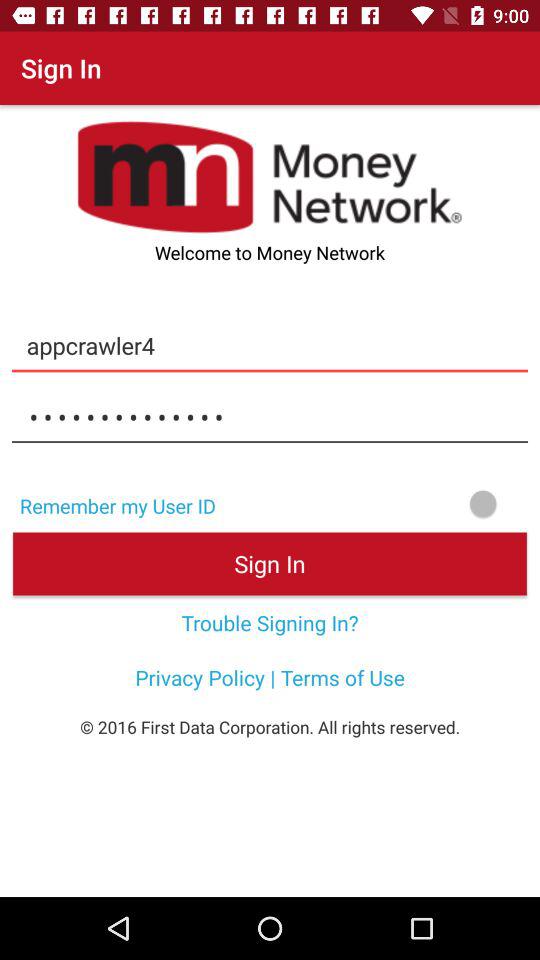 This screenshot has height=960, width=540. I want to click on scroll to appcrawler3116, so click(270, 417).